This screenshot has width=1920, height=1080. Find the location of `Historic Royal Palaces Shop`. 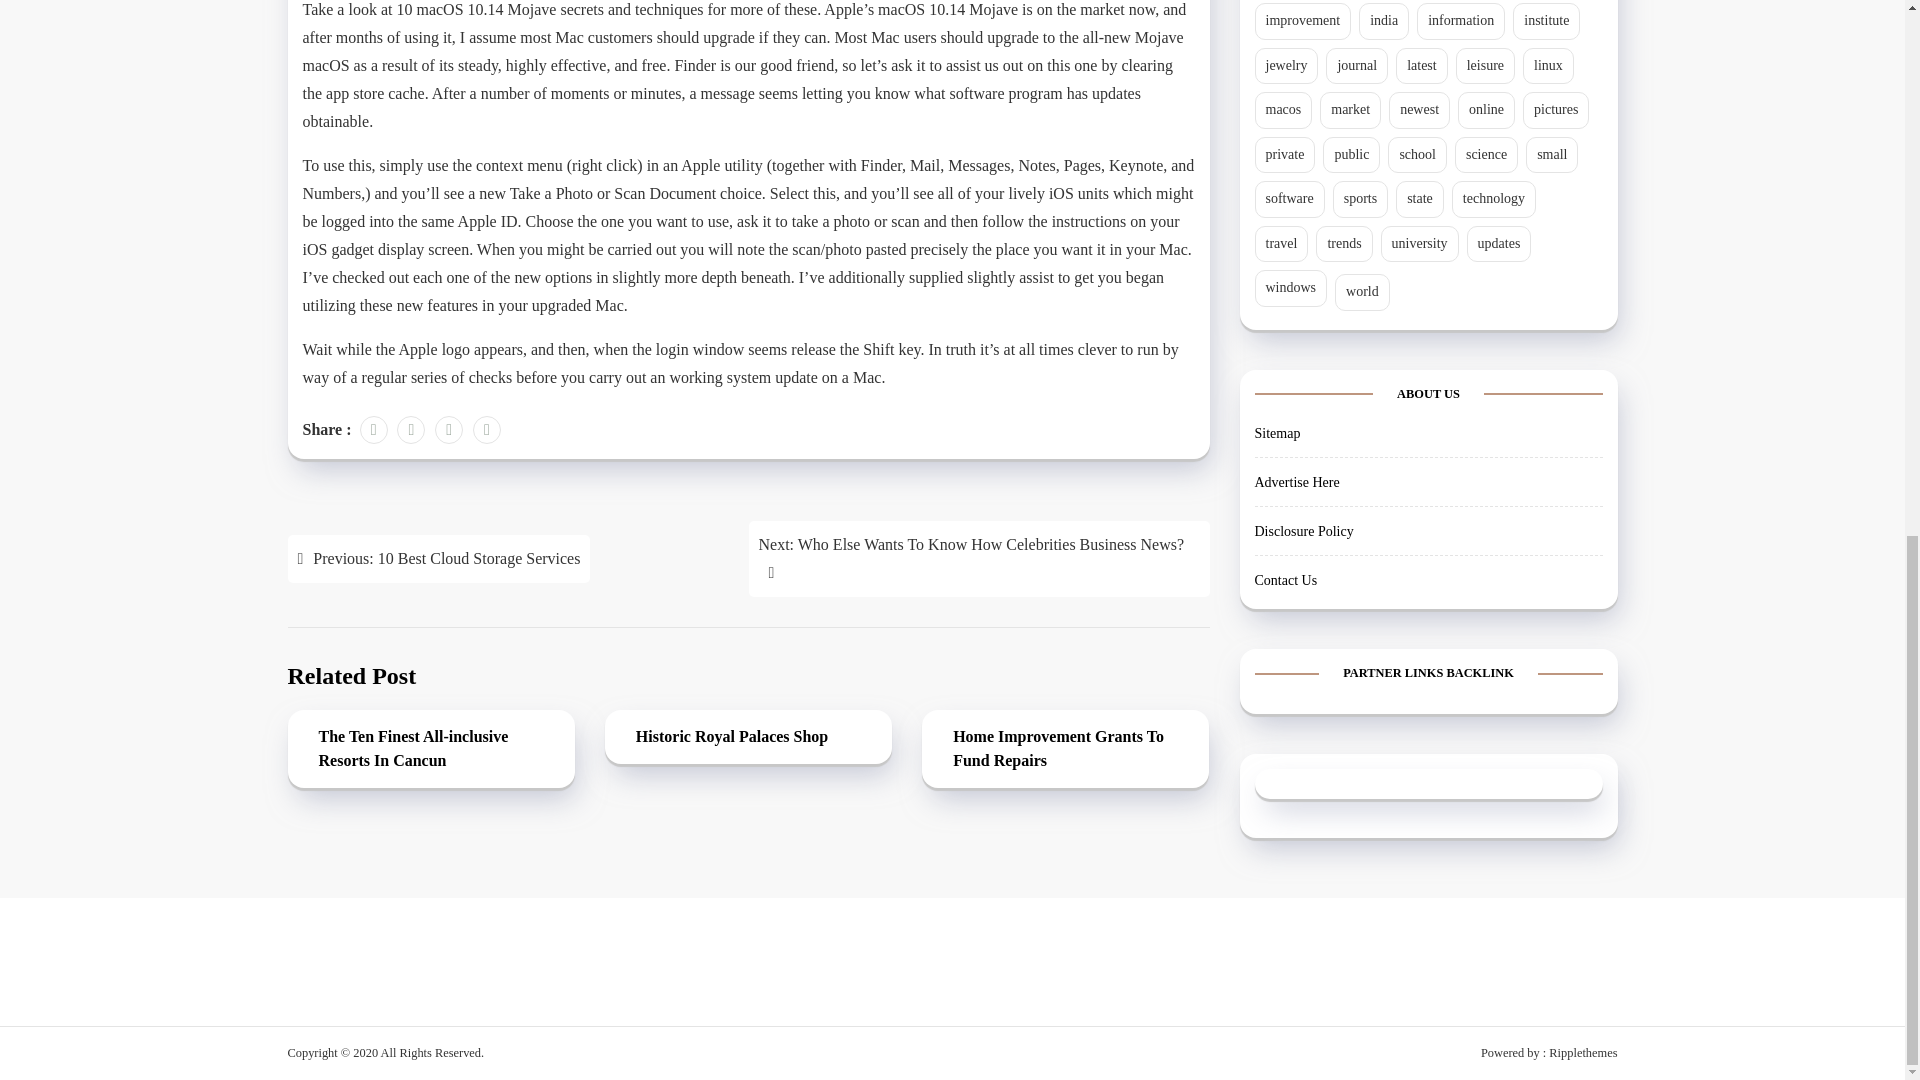

Historic Royal Palaces Shop is located at coordinates (748, 738).